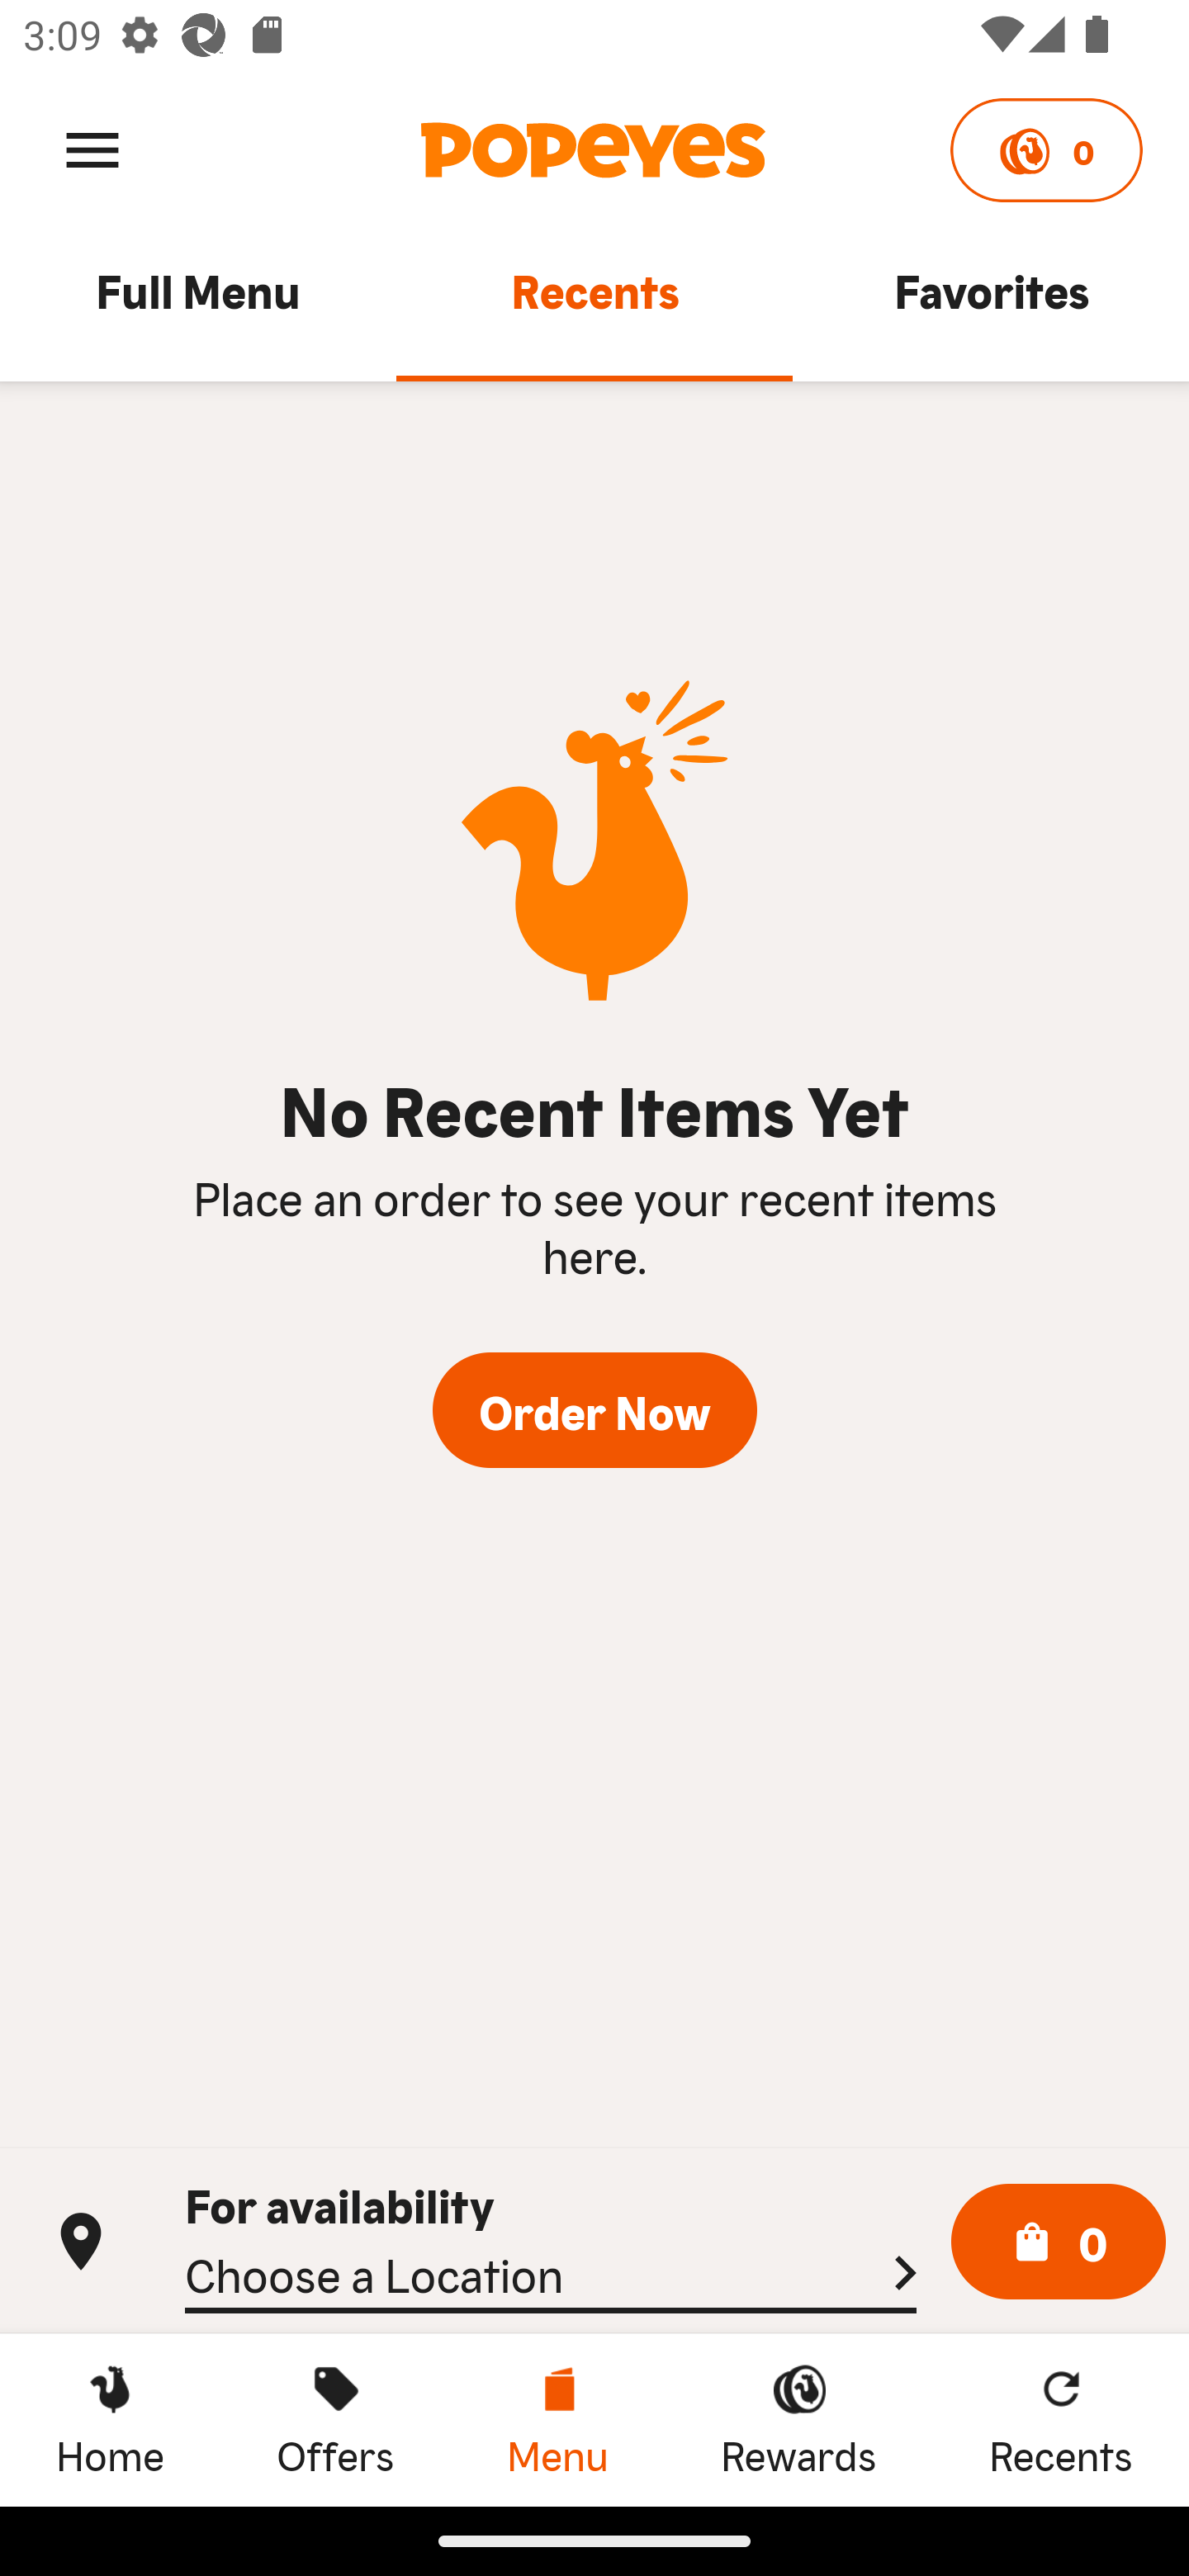  Describe the element at coordinates (991, 305) in the screenshot. I see `Favorites` at that location.